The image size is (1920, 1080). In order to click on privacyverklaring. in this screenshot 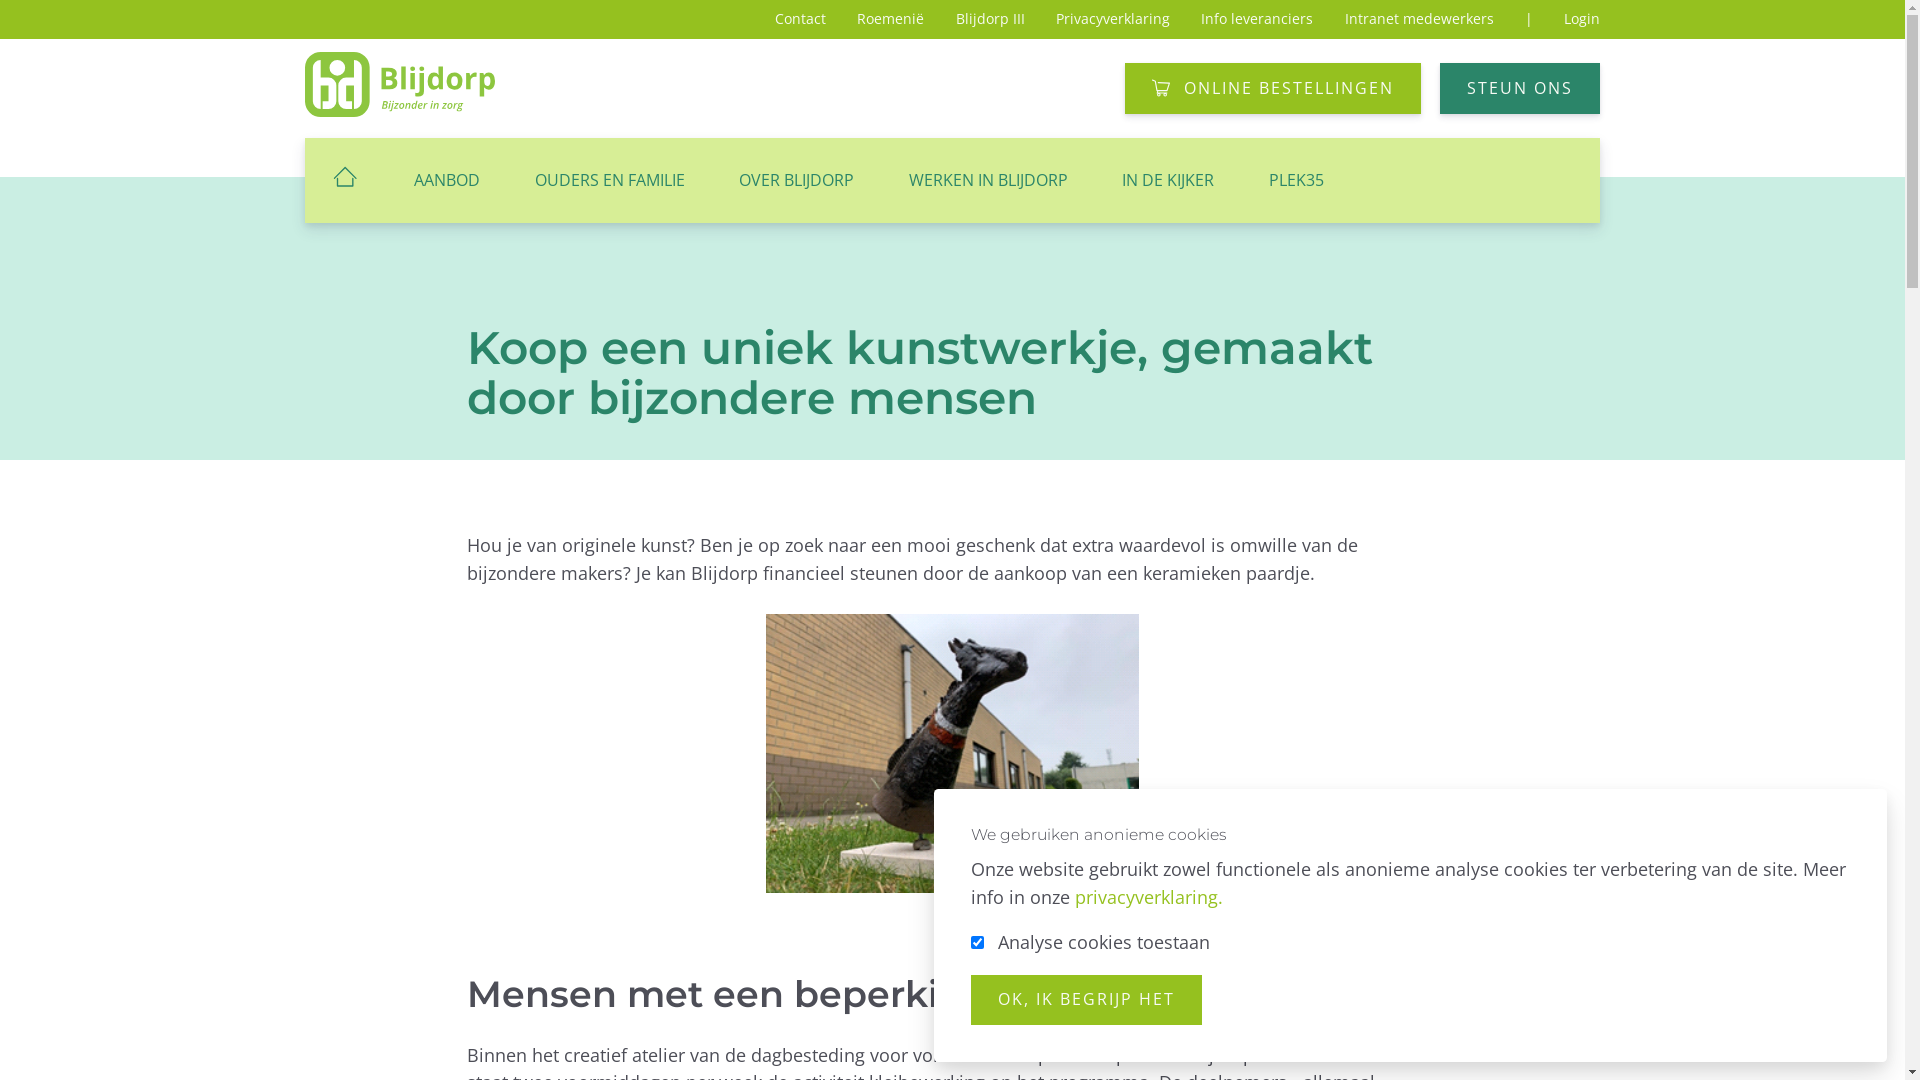, I will do `click(1149, 897)`.